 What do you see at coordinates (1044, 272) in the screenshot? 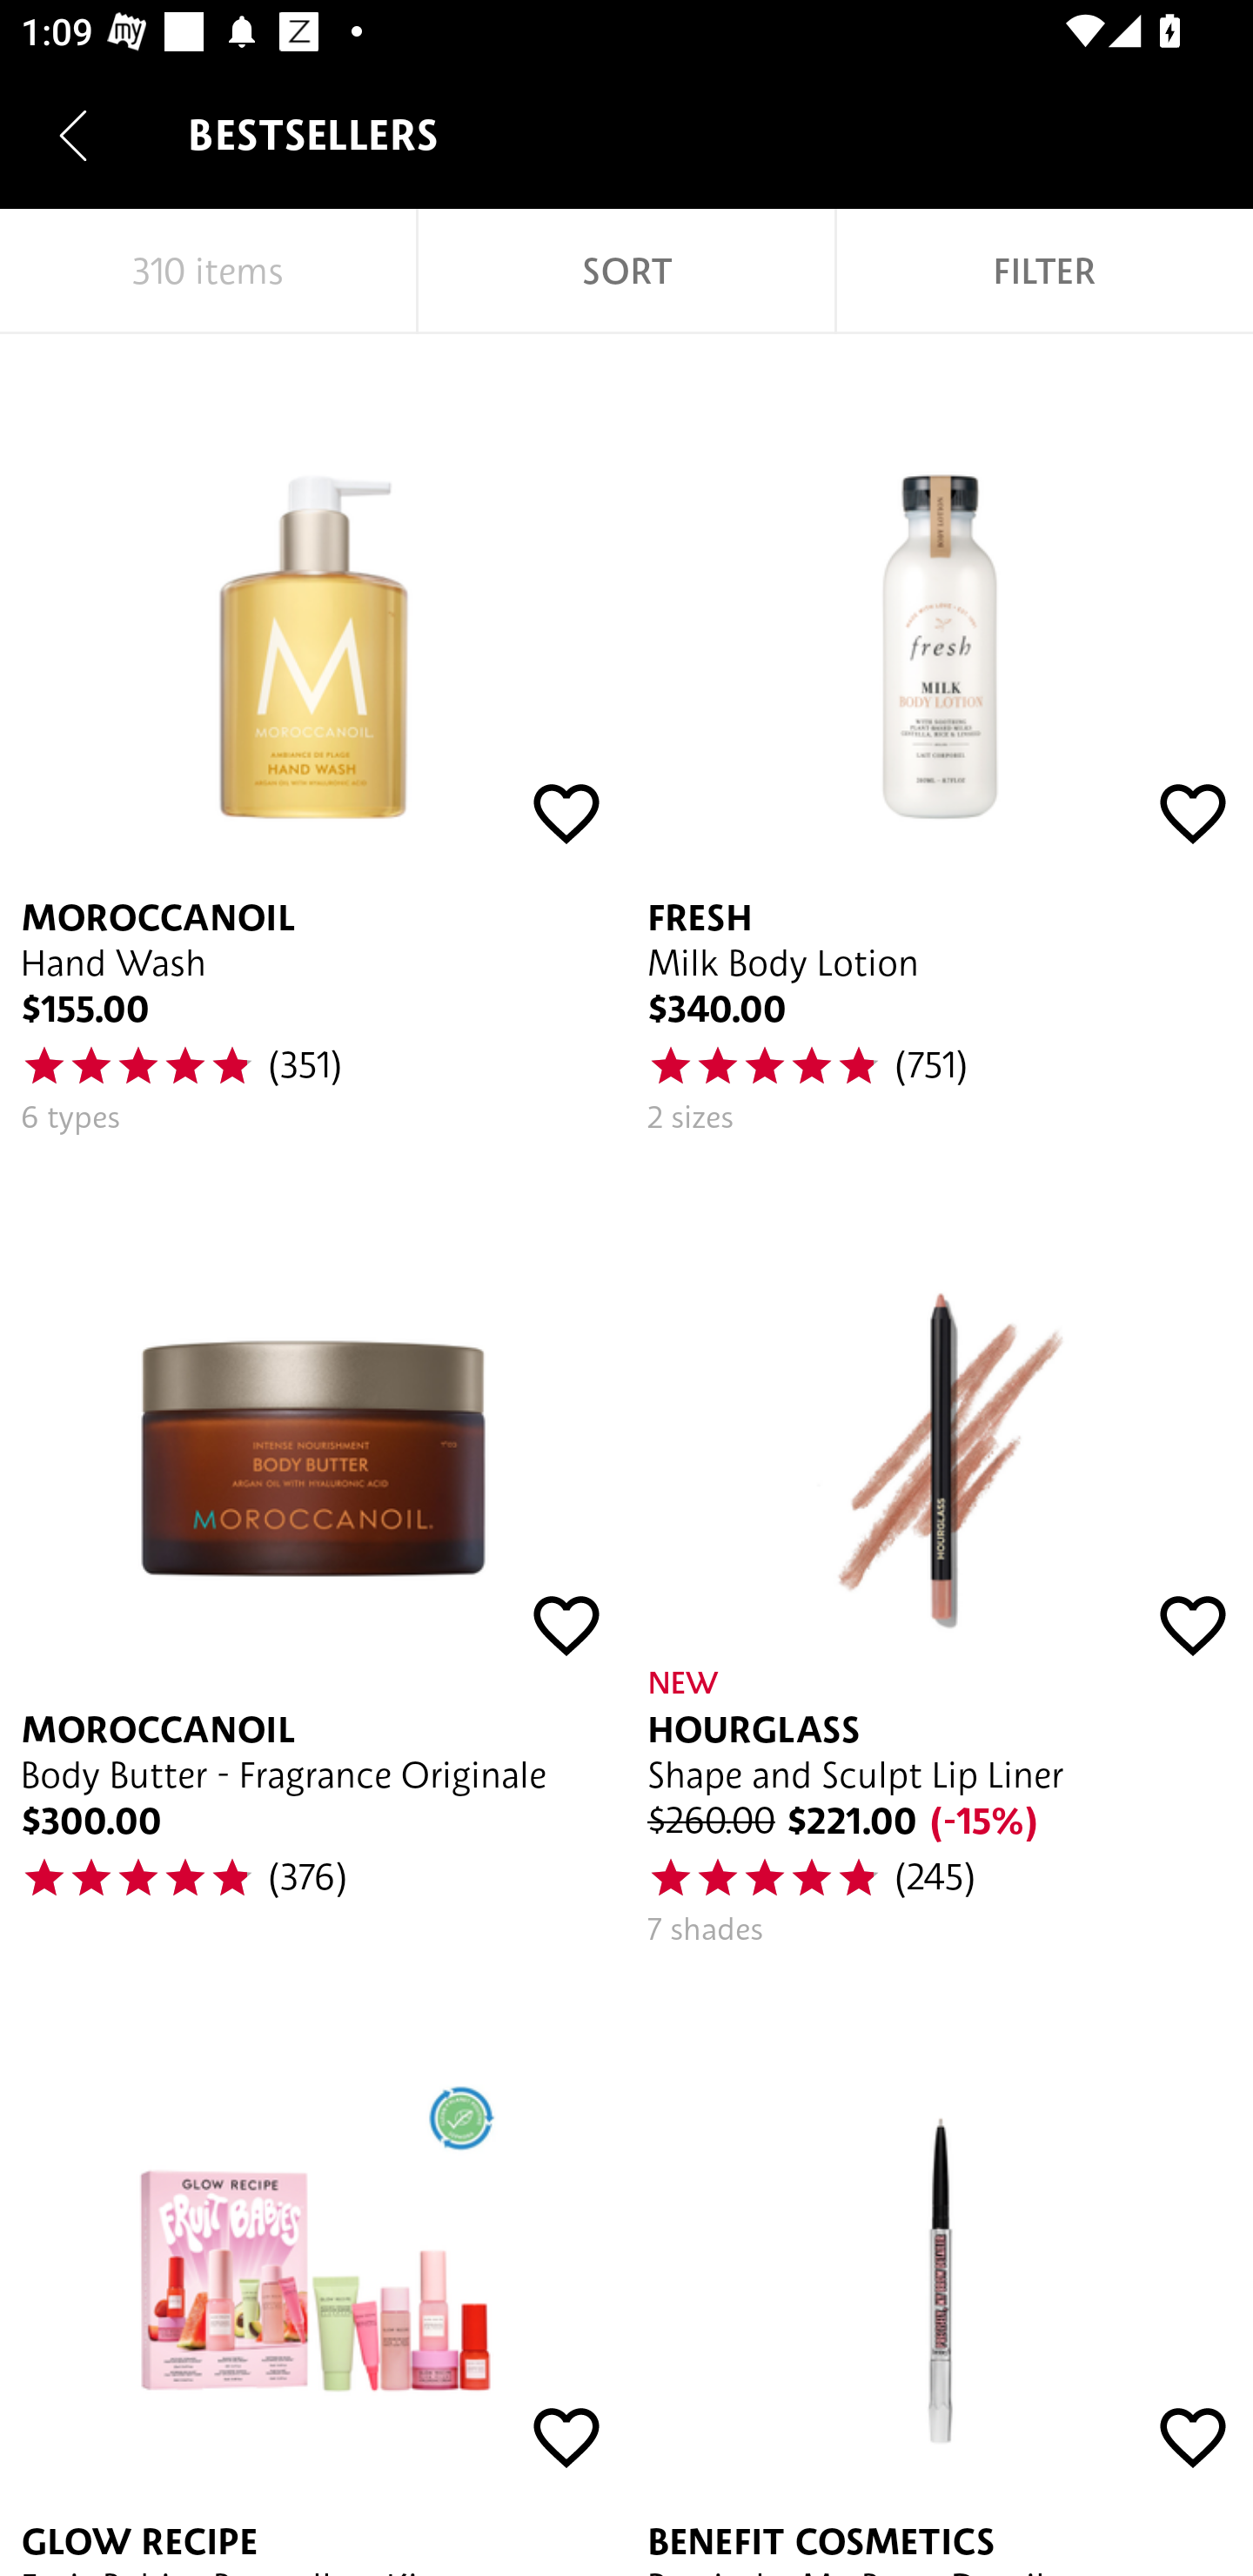
I see `FILTER` at bounding box center [1044, 272].